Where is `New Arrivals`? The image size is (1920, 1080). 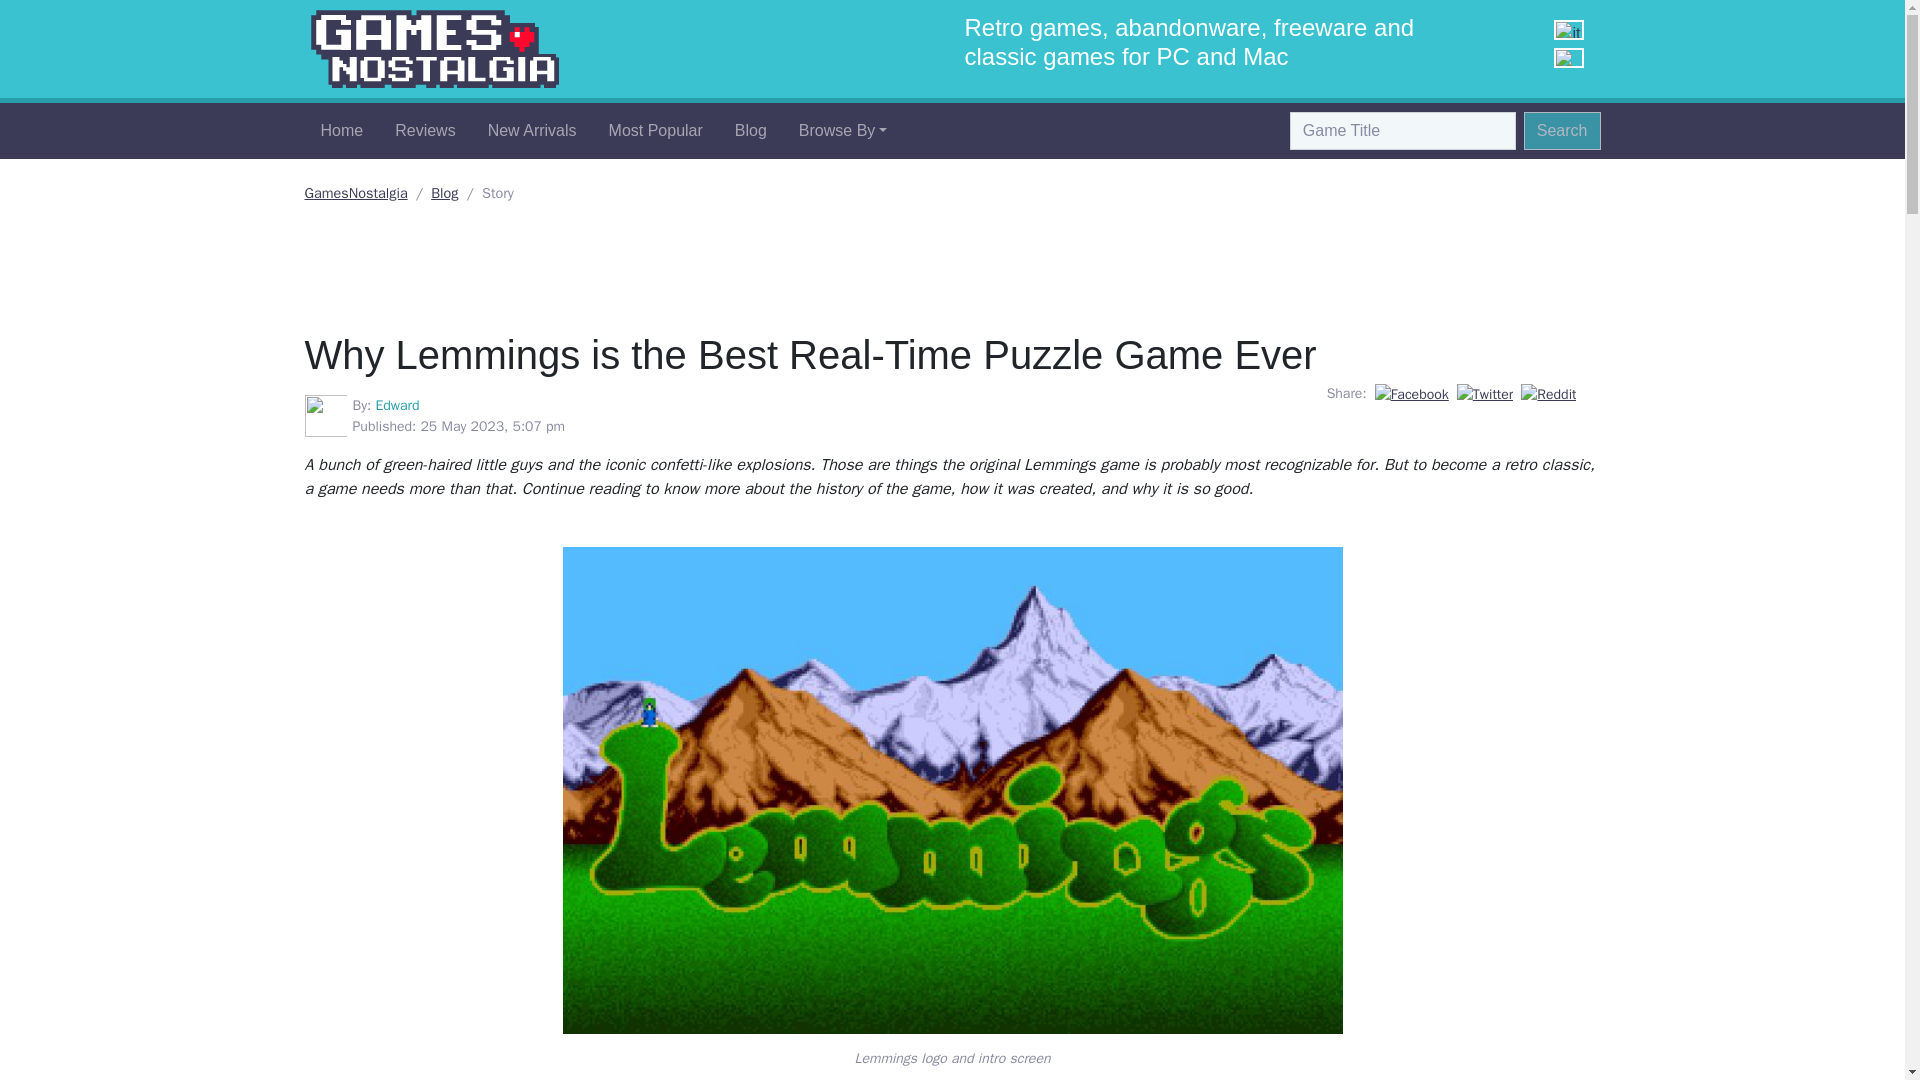 New Arrivals is located at coordinates (532, 131).